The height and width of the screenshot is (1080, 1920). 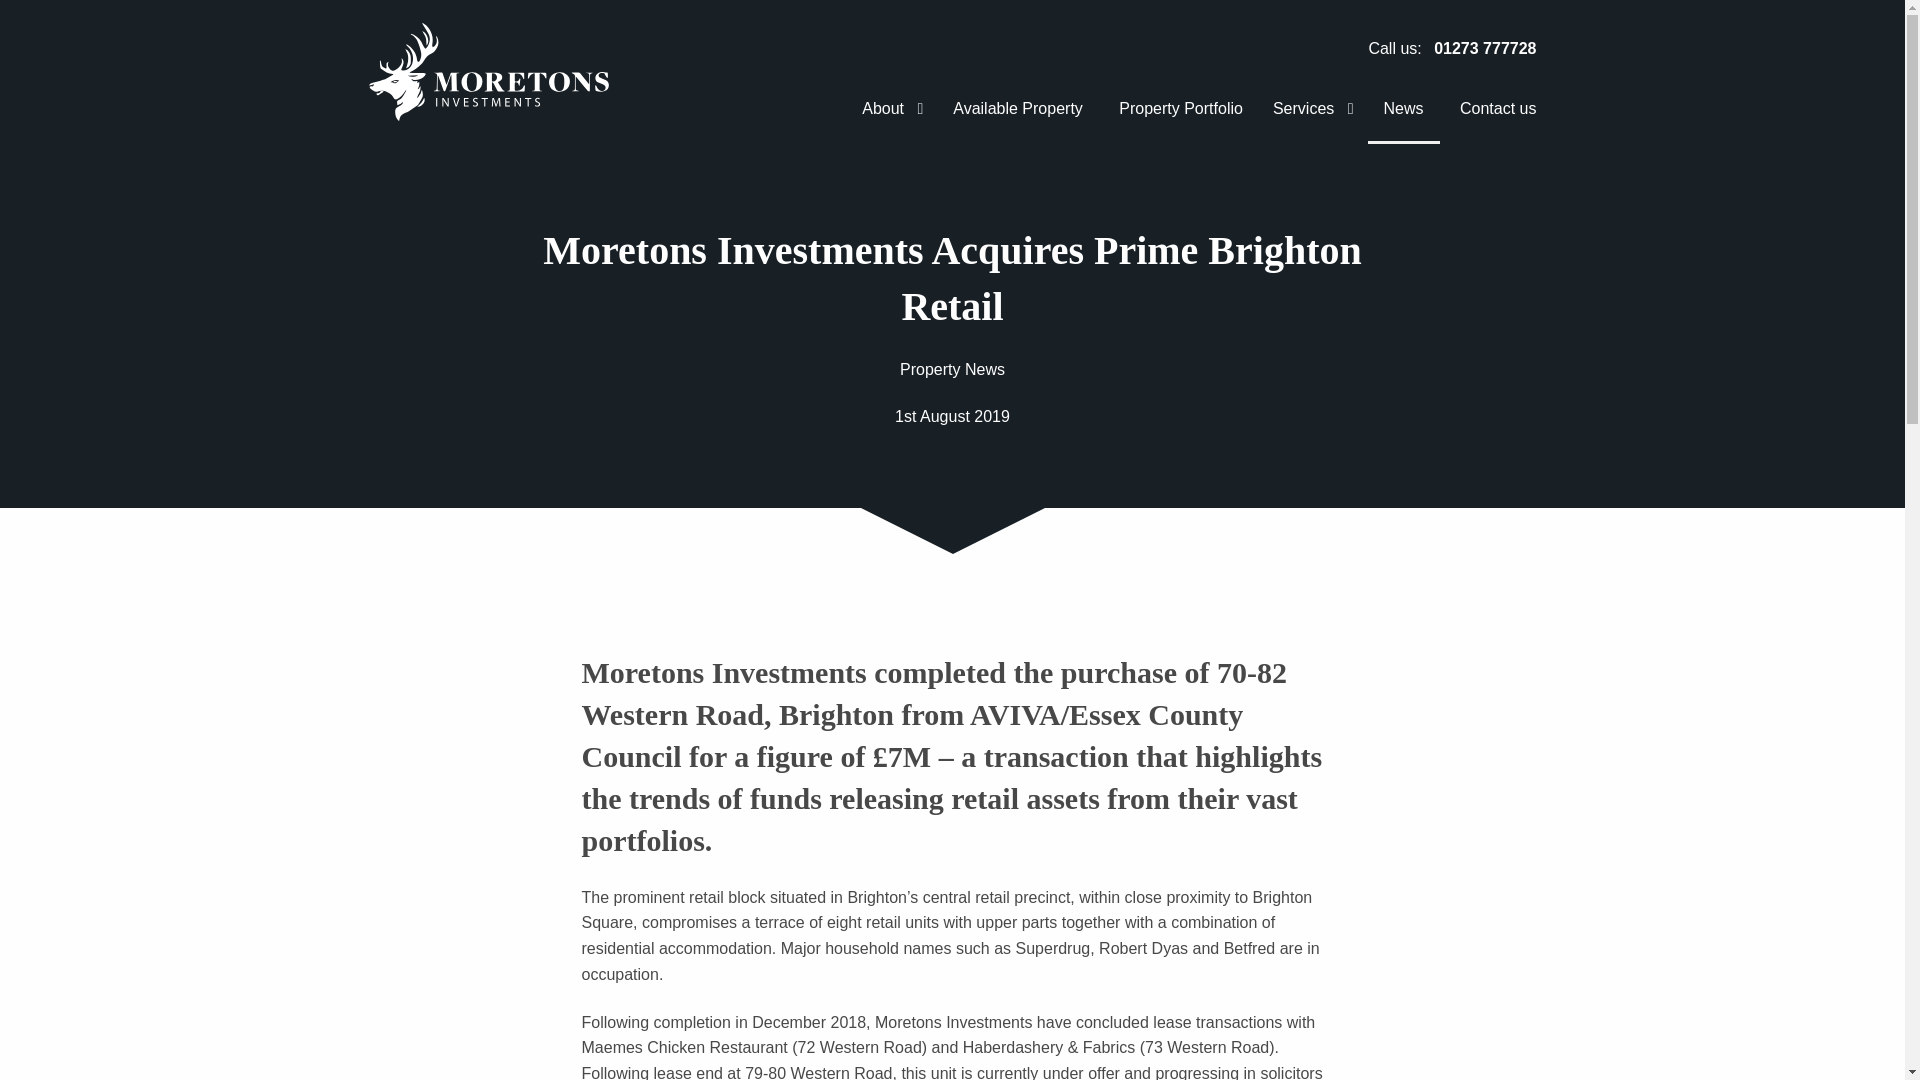 I want to click on About, so click(x=892, y=110).